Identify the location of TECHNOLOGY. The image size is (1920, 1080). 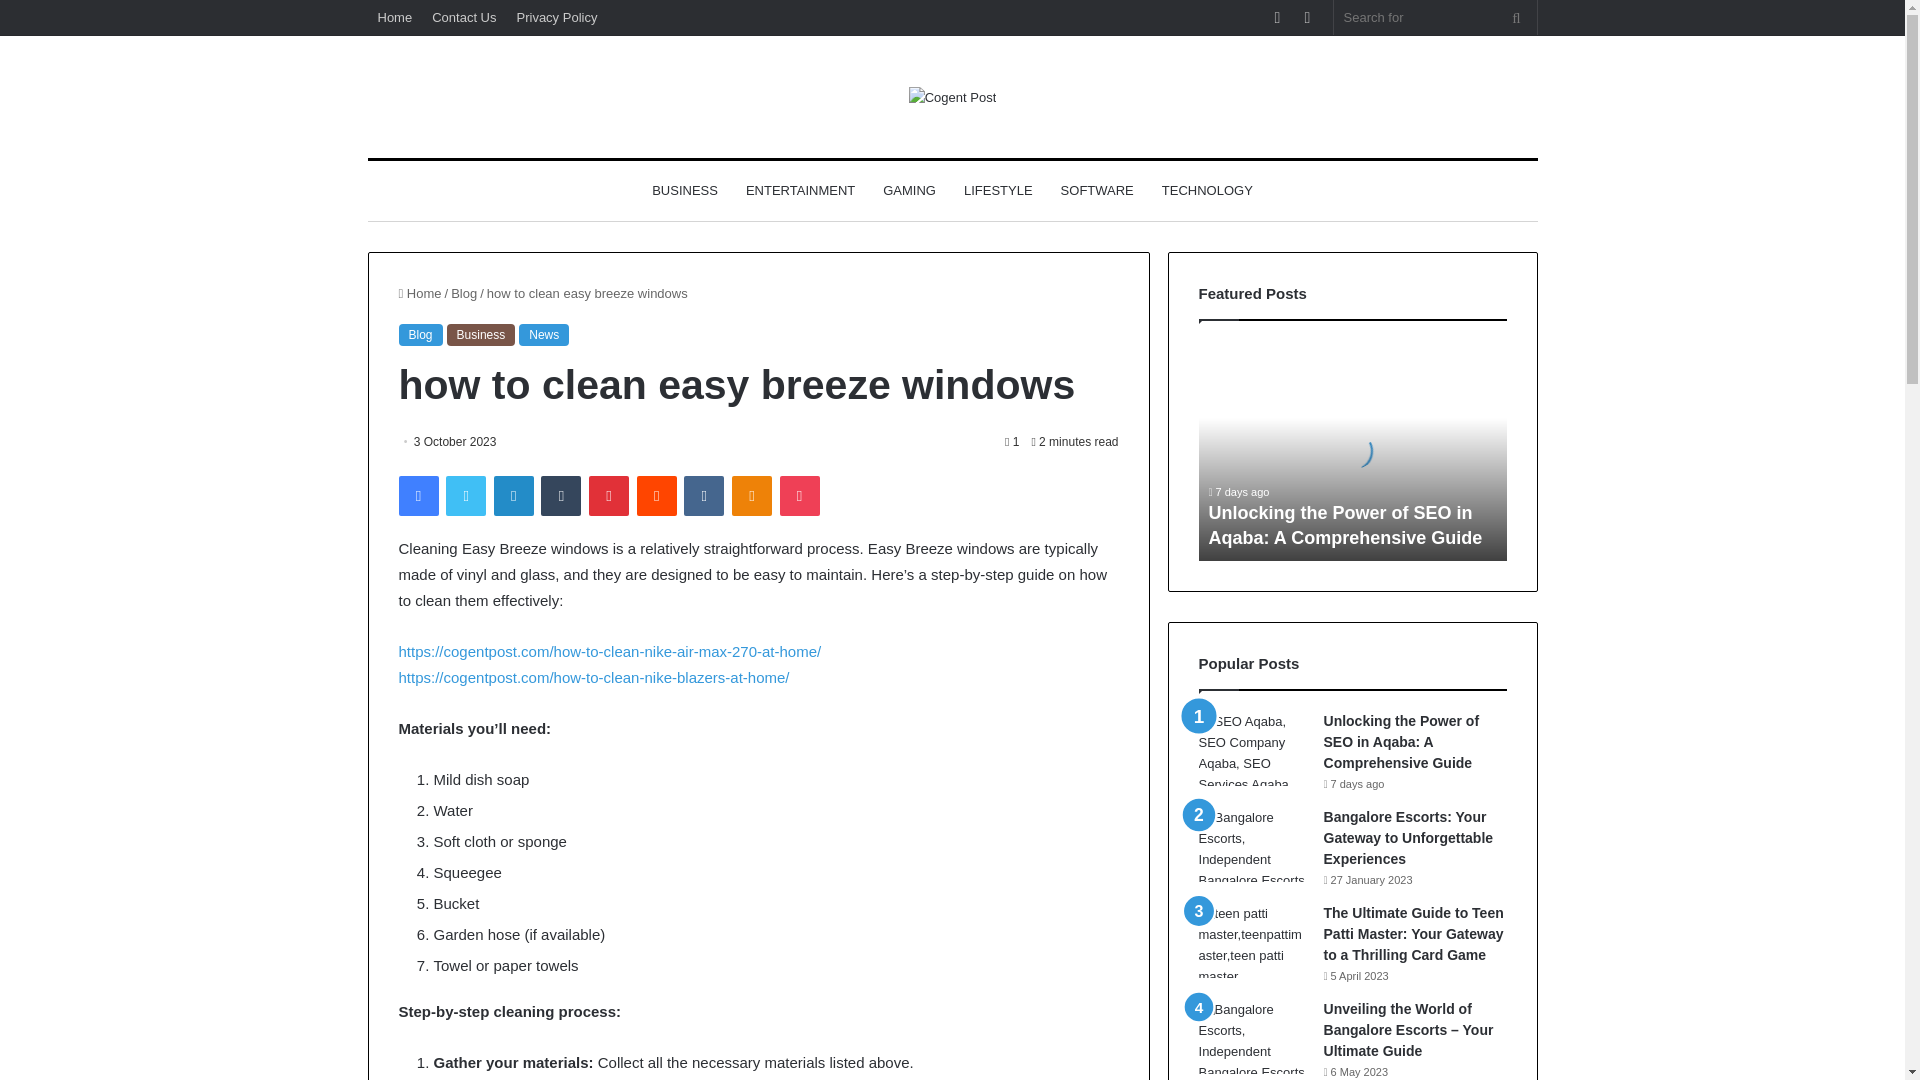
(1208, 190).